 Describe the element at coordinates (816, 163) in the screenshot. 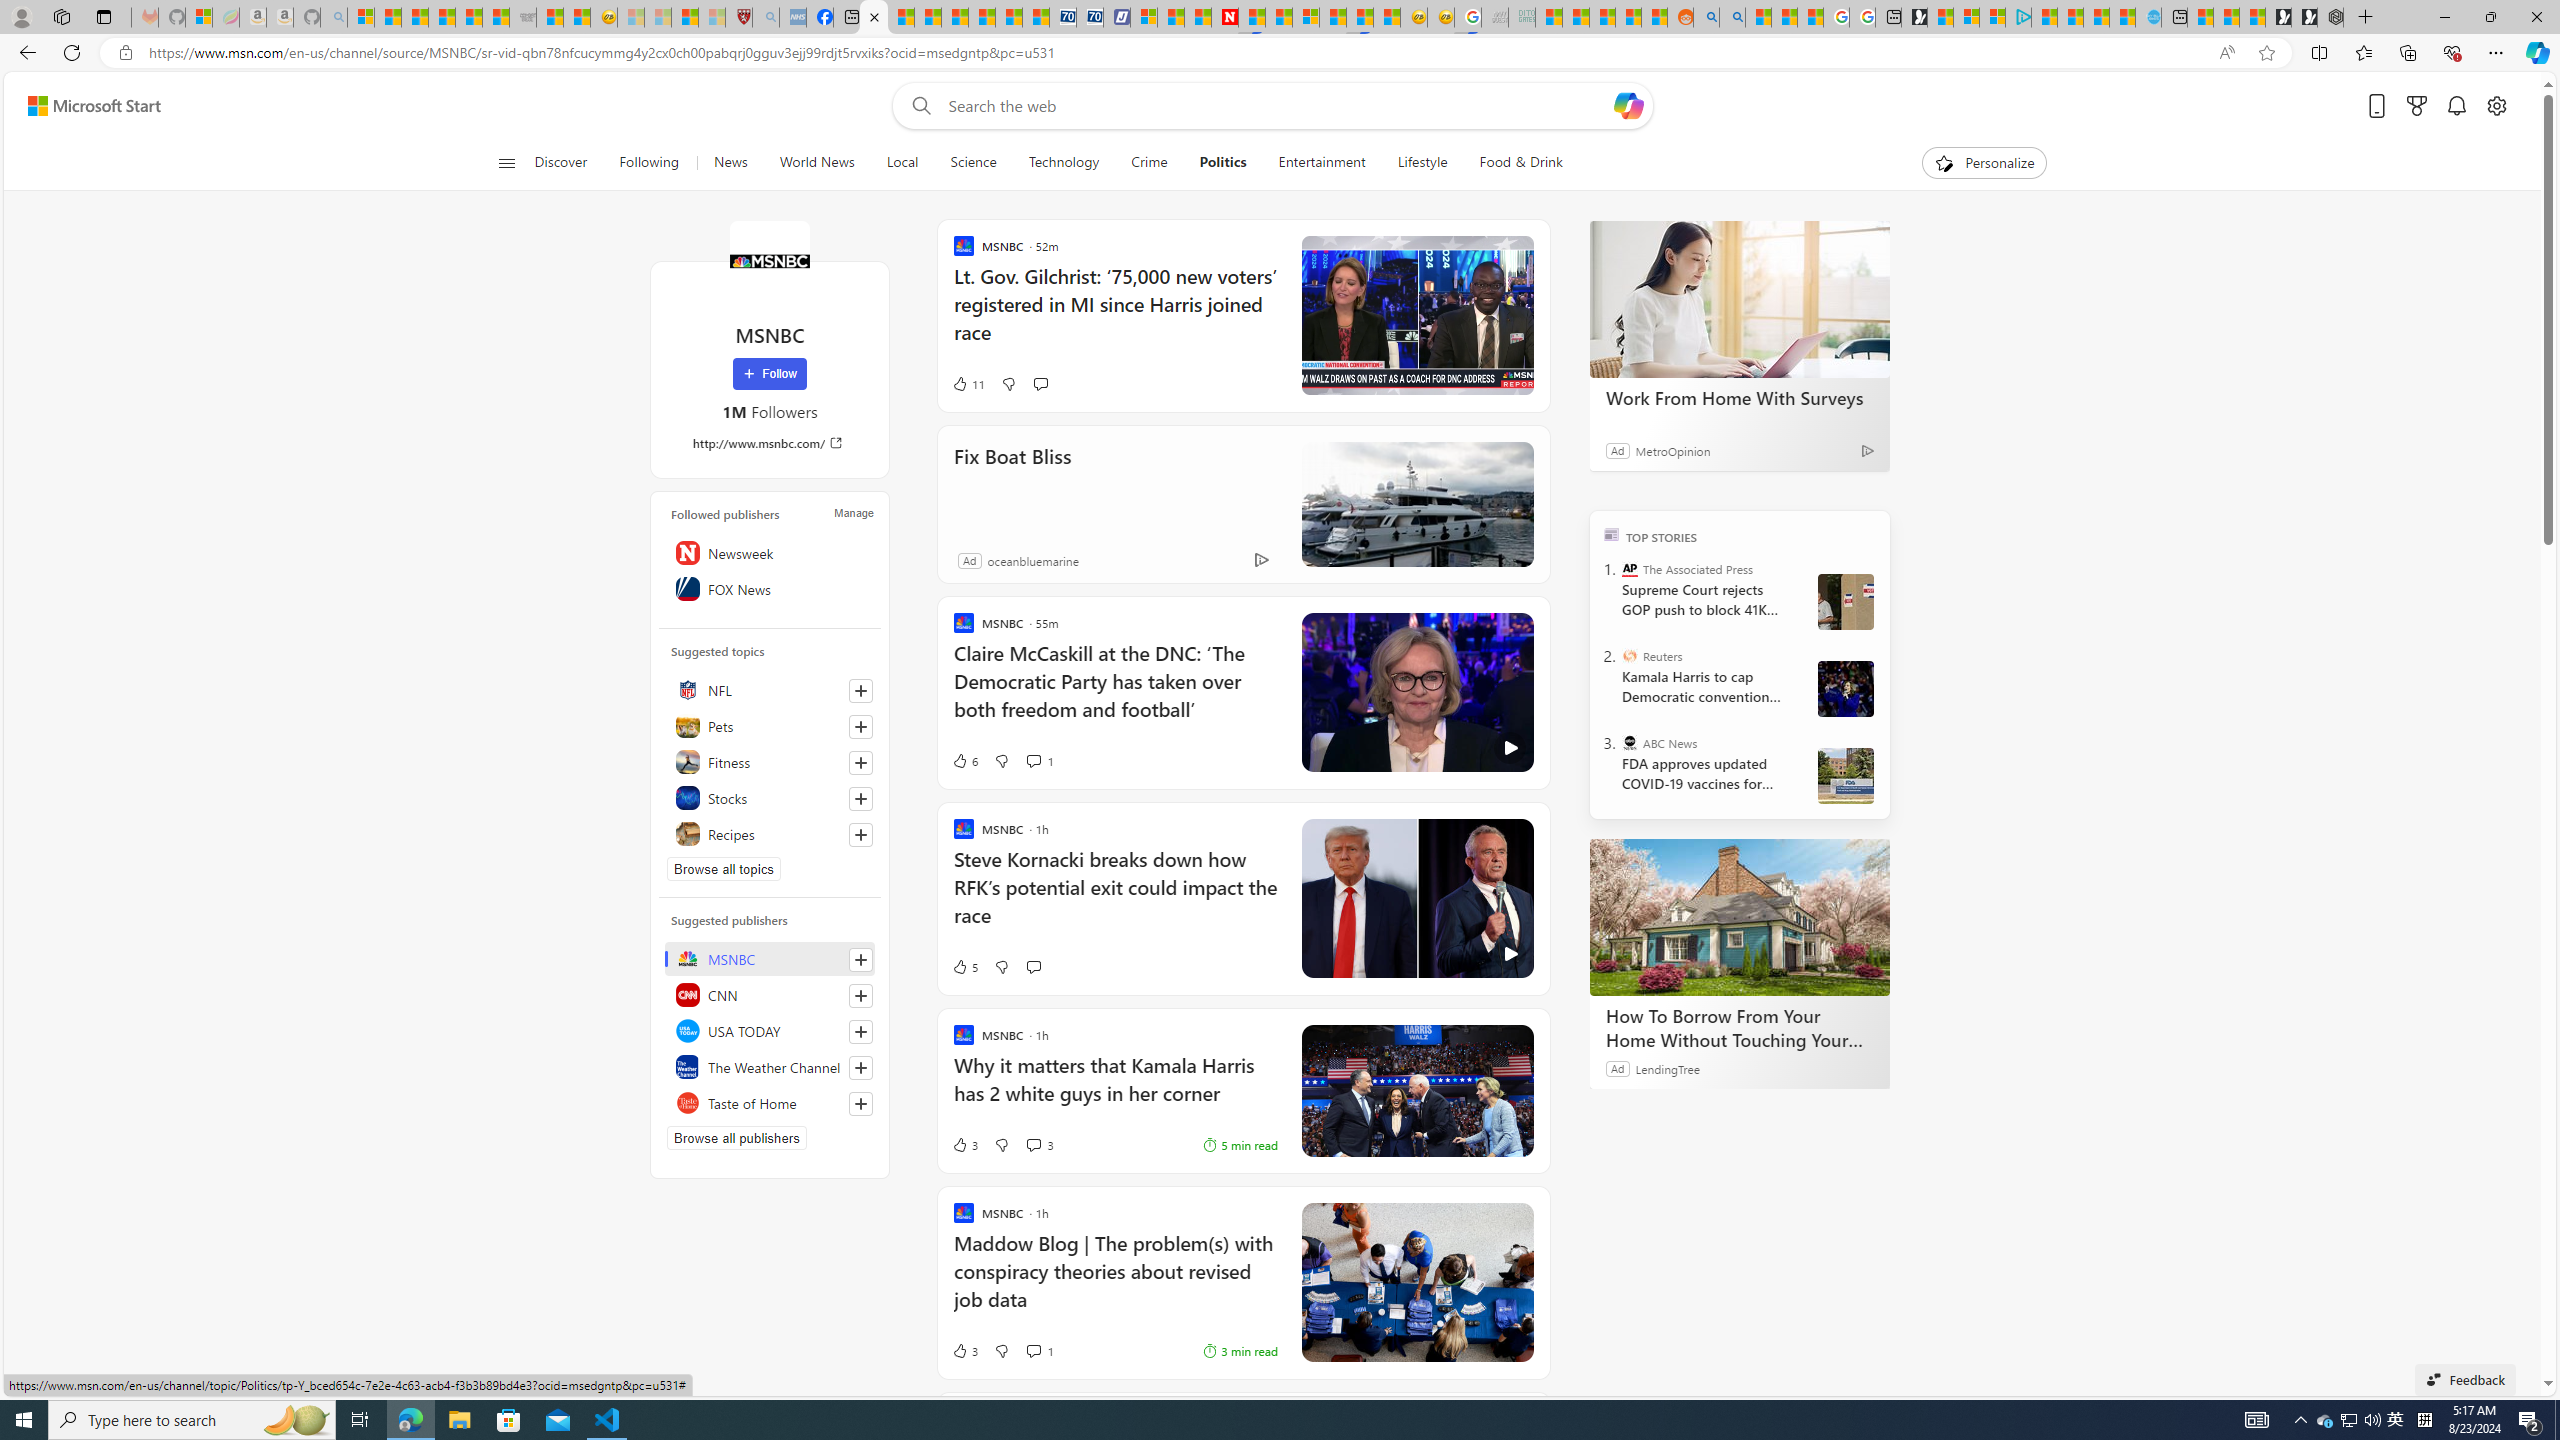

I see `World News` at that location.